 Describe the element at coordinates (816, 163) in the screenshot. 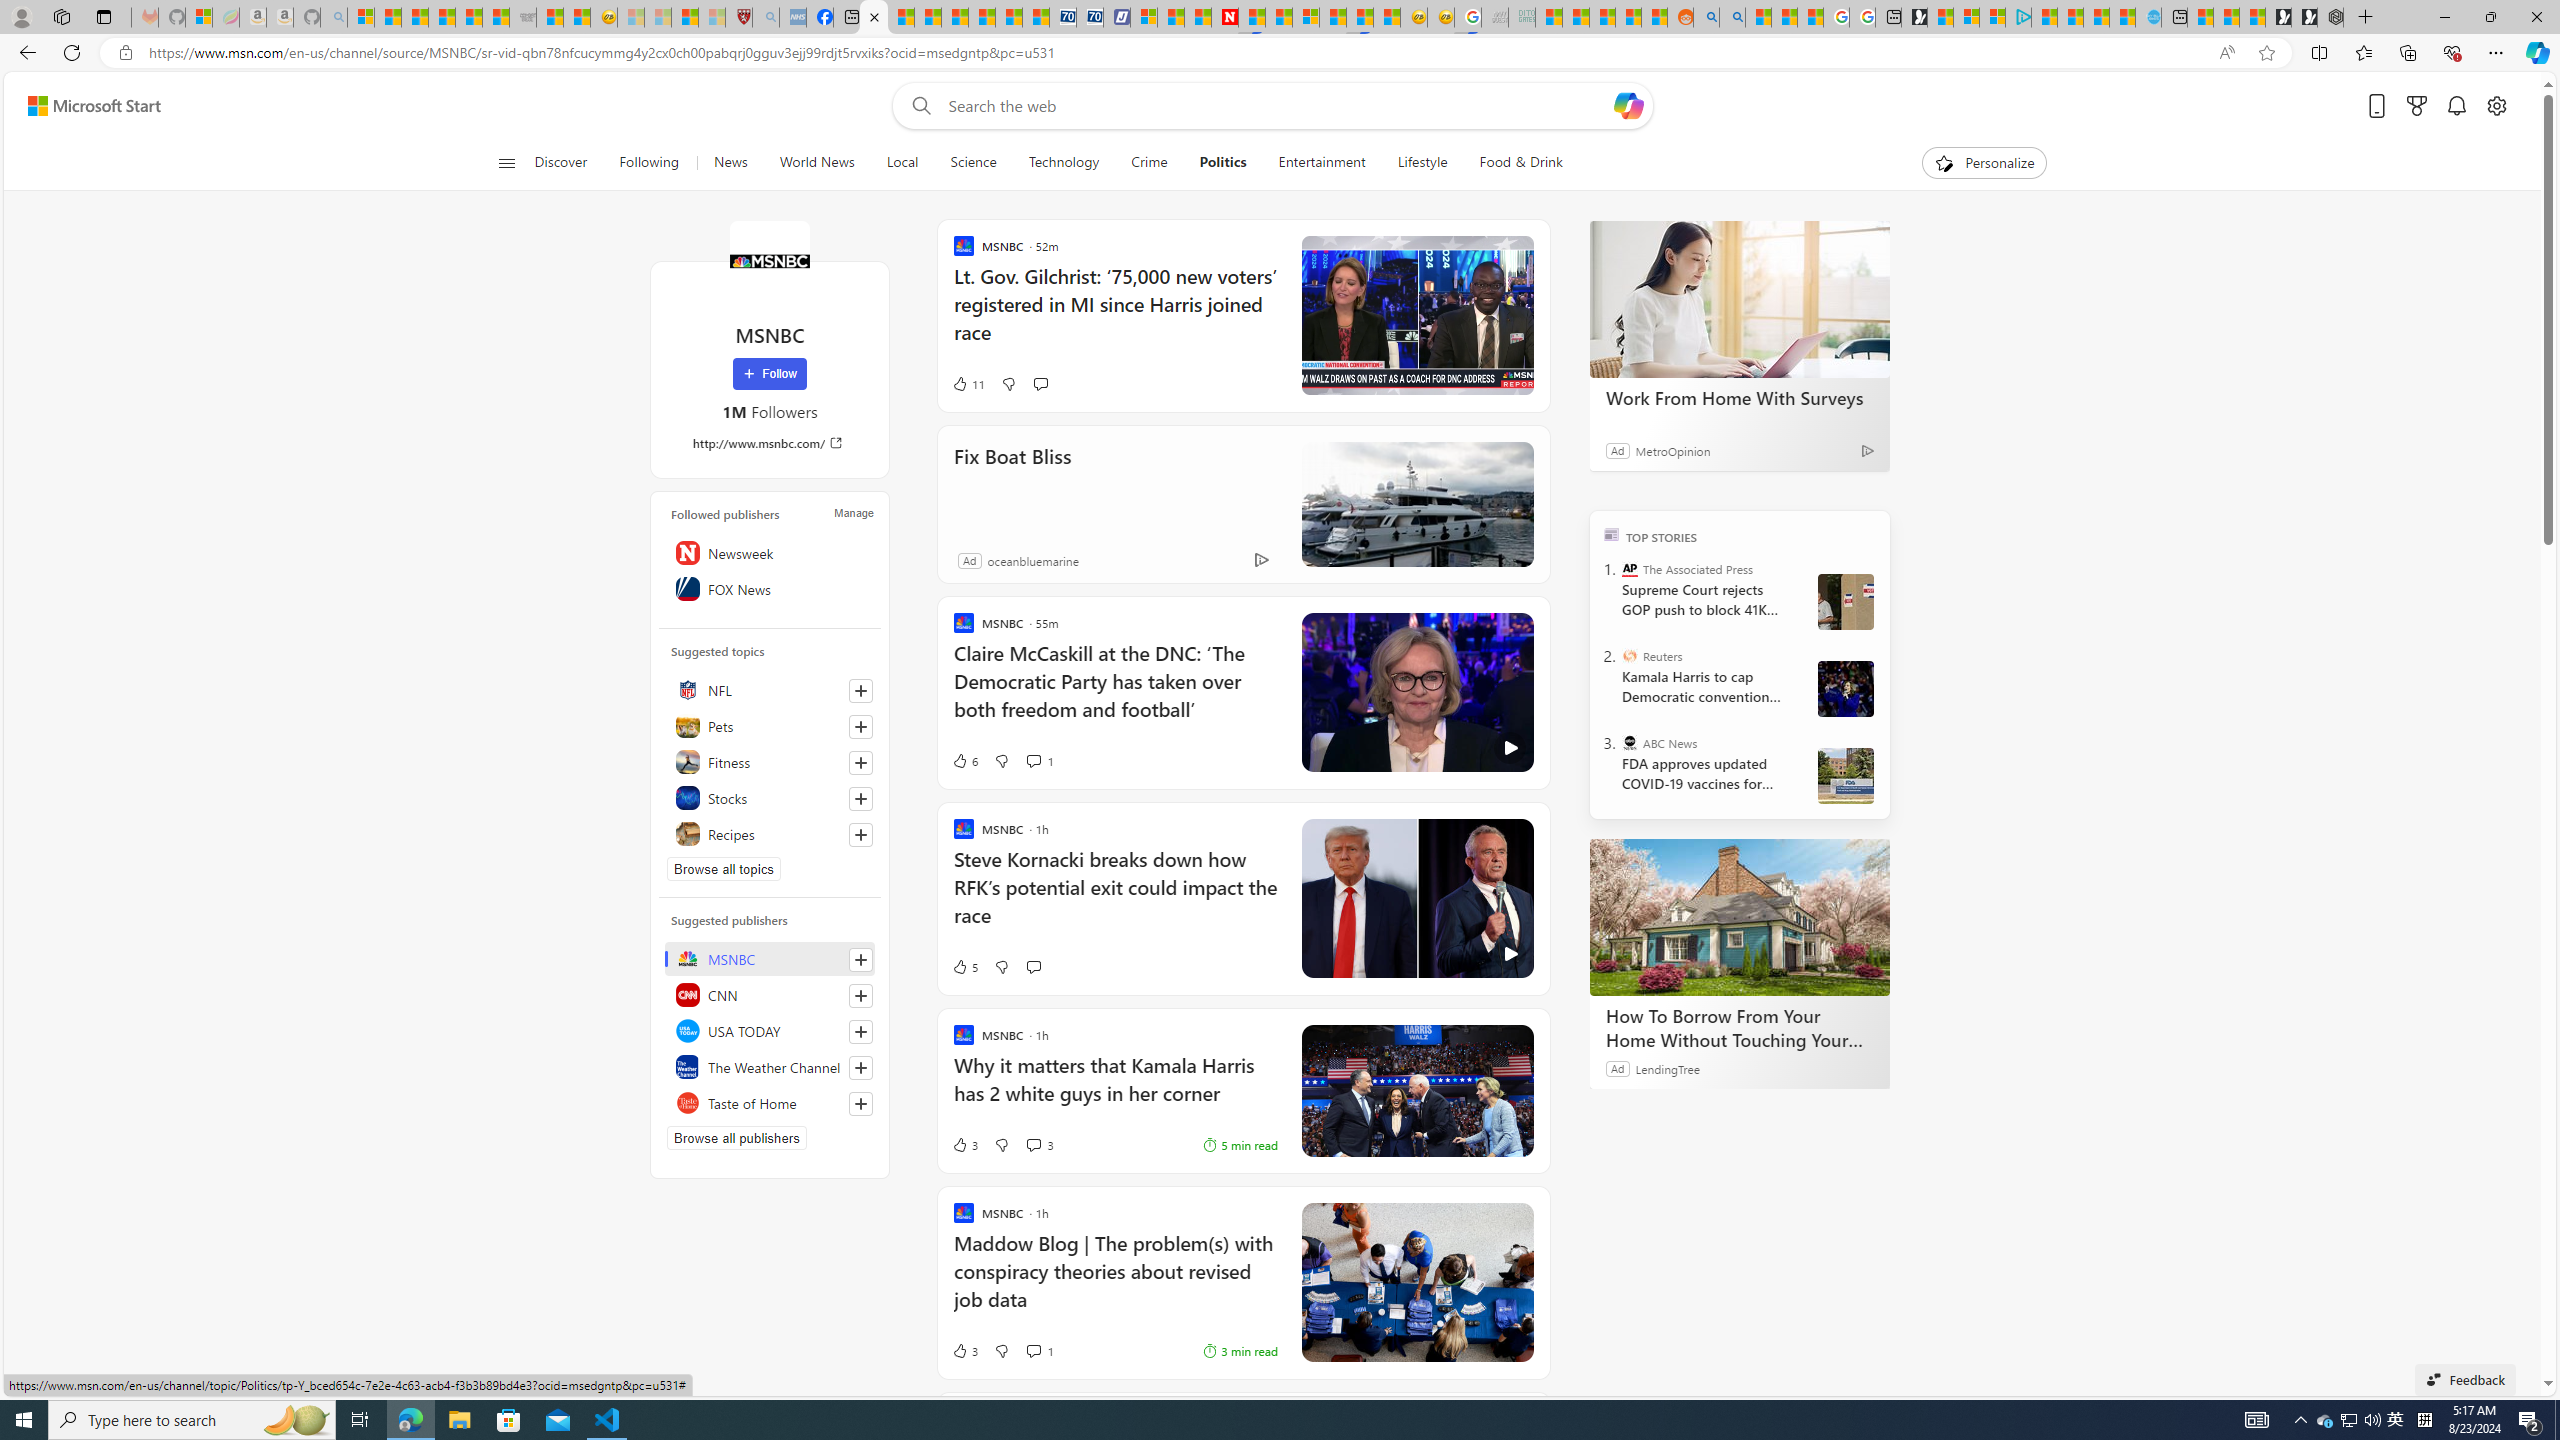

I see `World News` at that location.